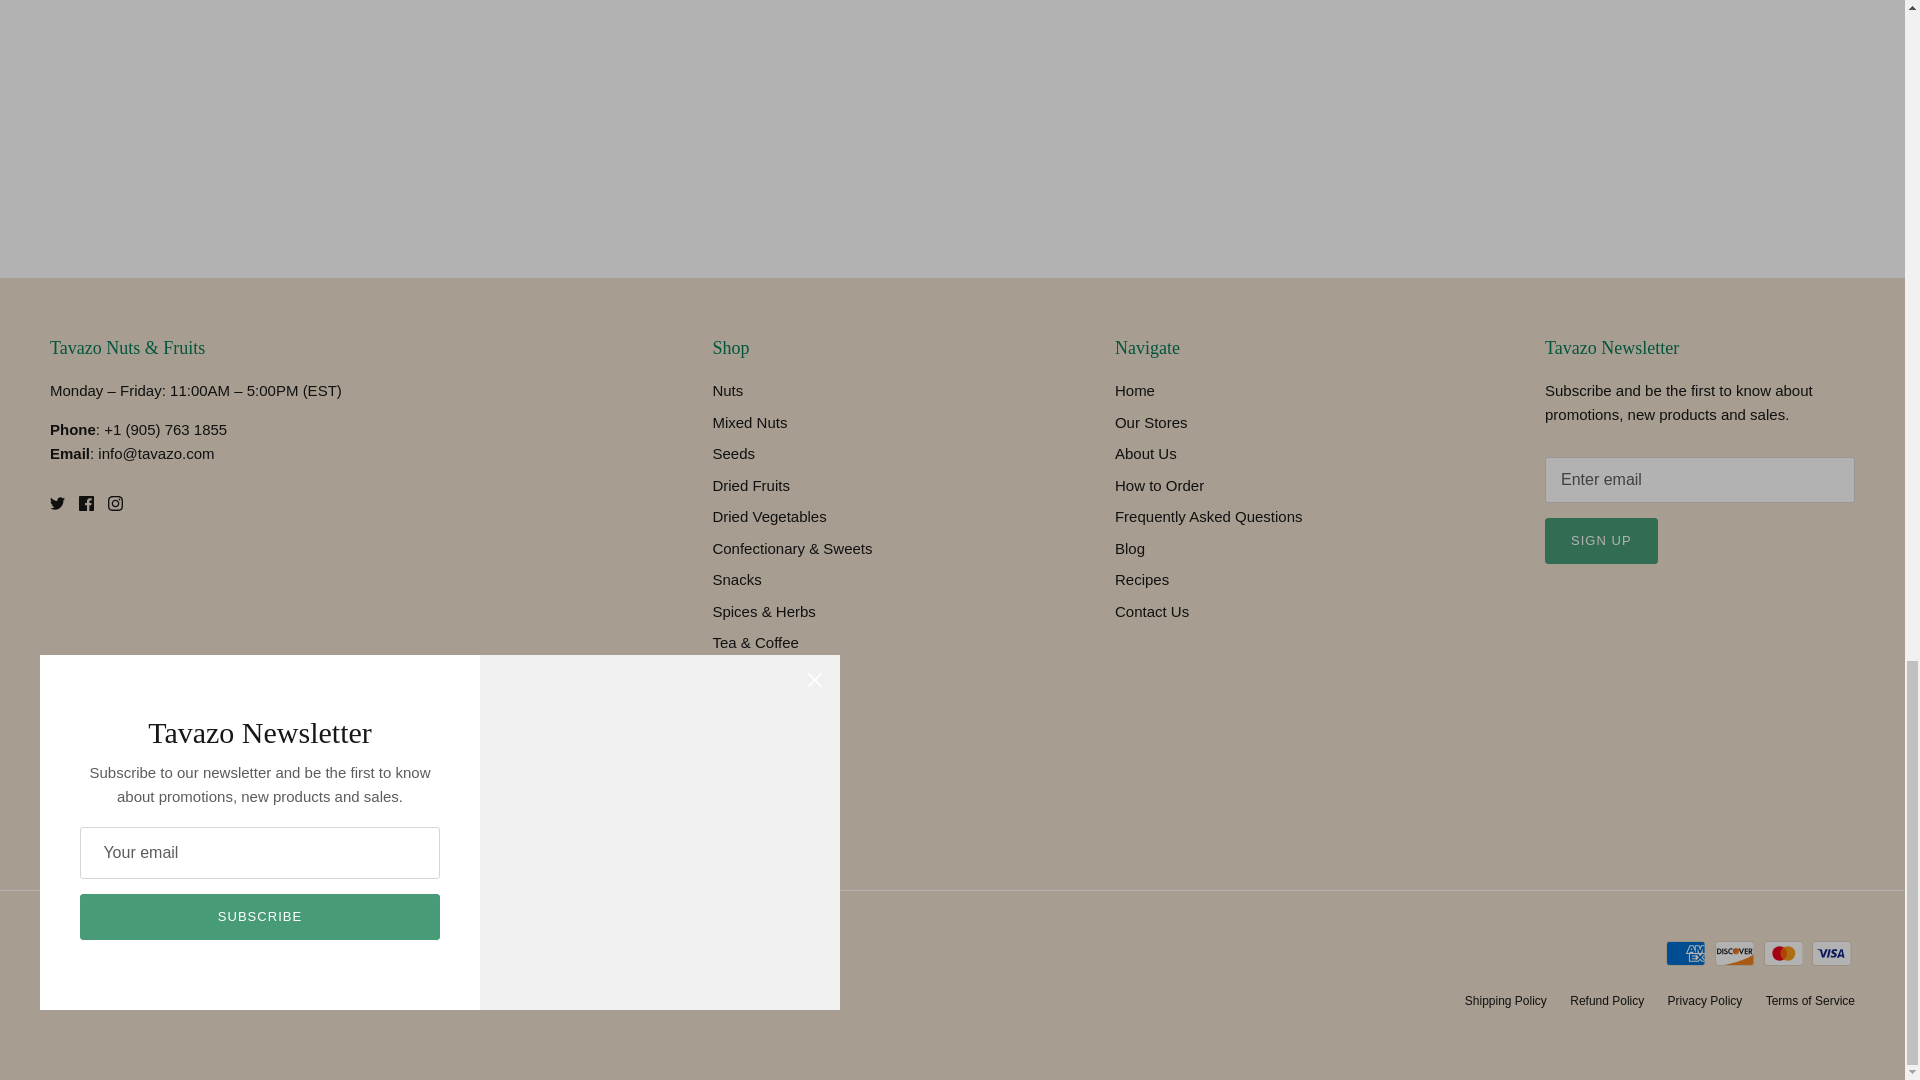 The width and height of the screenshot is (1920, 1080). Describe the element at coordinates (1831, 952) in the screenshot. I see `Visa` at that location.